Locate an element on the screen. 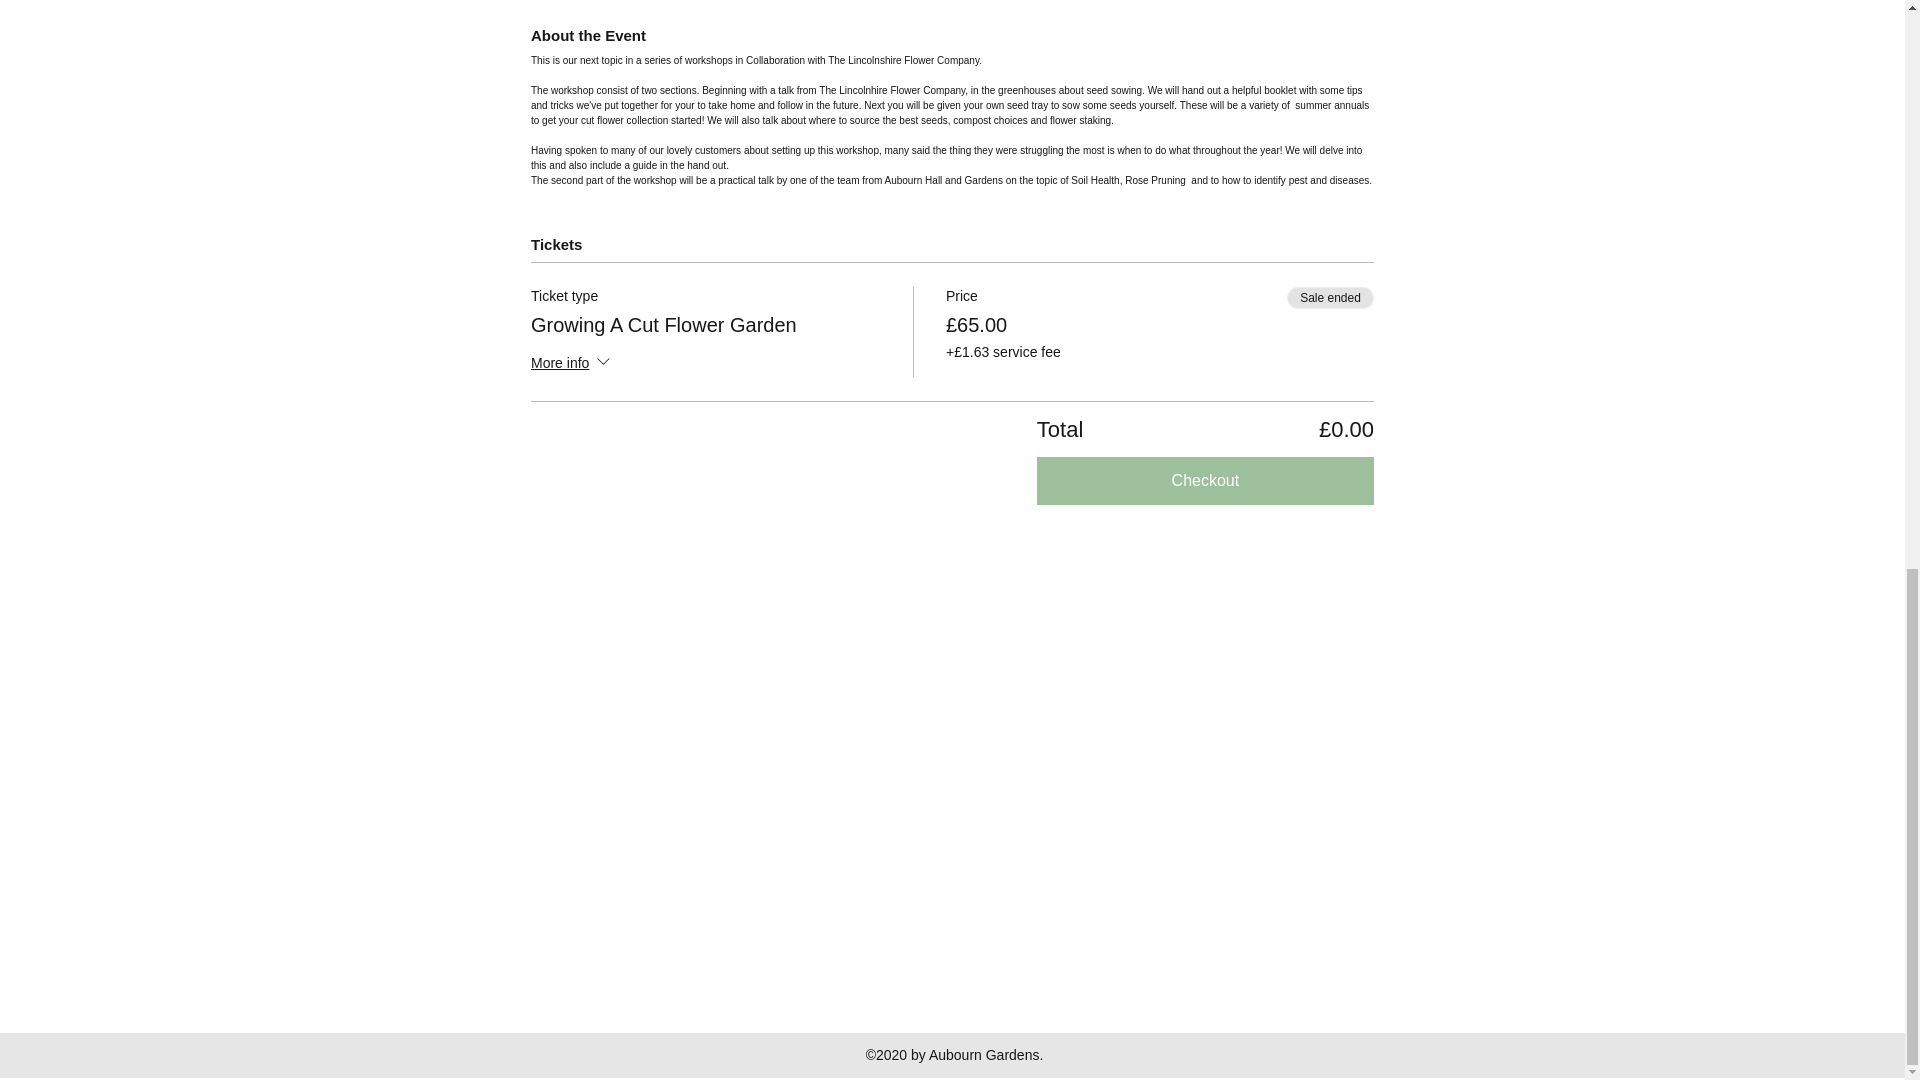 This screenshot has width=1920, height=1080. Checkout is located at coordinates (1205, 480).